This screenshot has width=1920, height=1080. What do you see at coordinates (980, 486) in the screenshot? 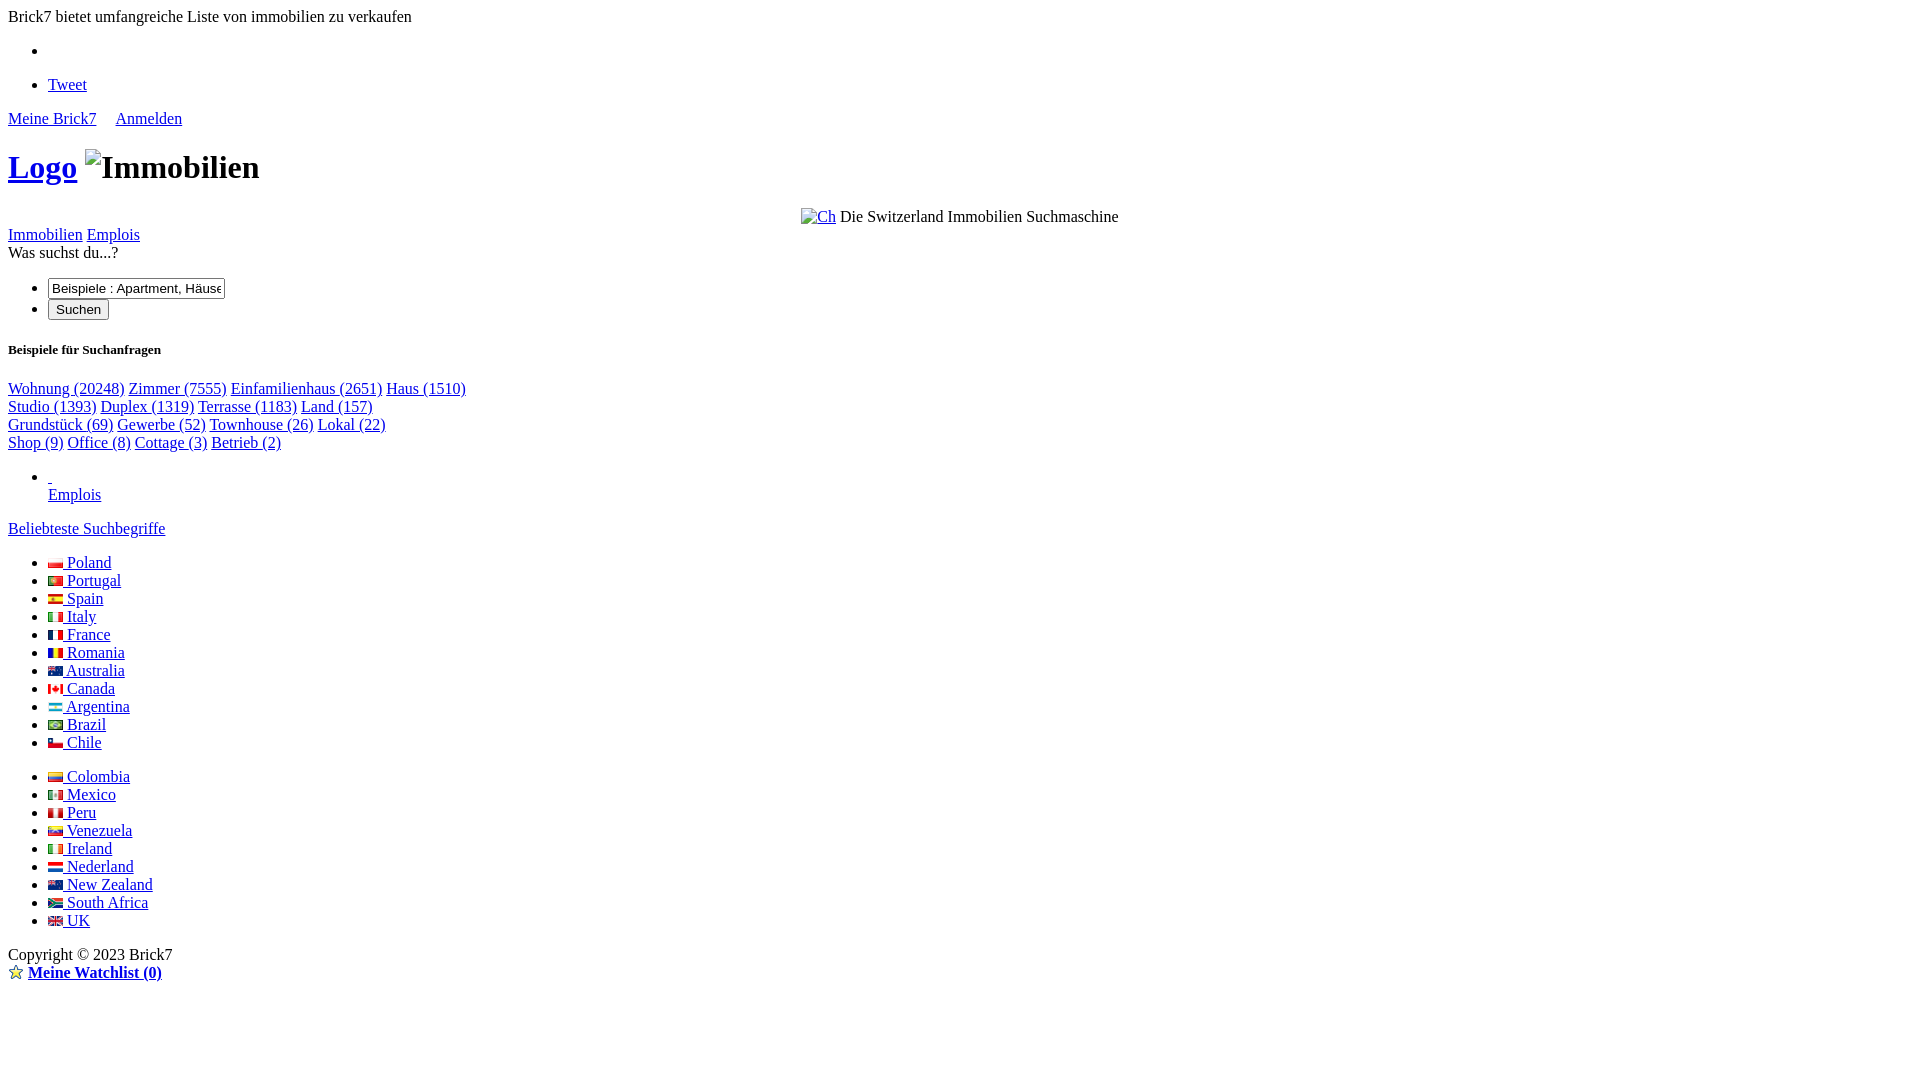
I see `  Emplois` at bounding box center [980, 486].